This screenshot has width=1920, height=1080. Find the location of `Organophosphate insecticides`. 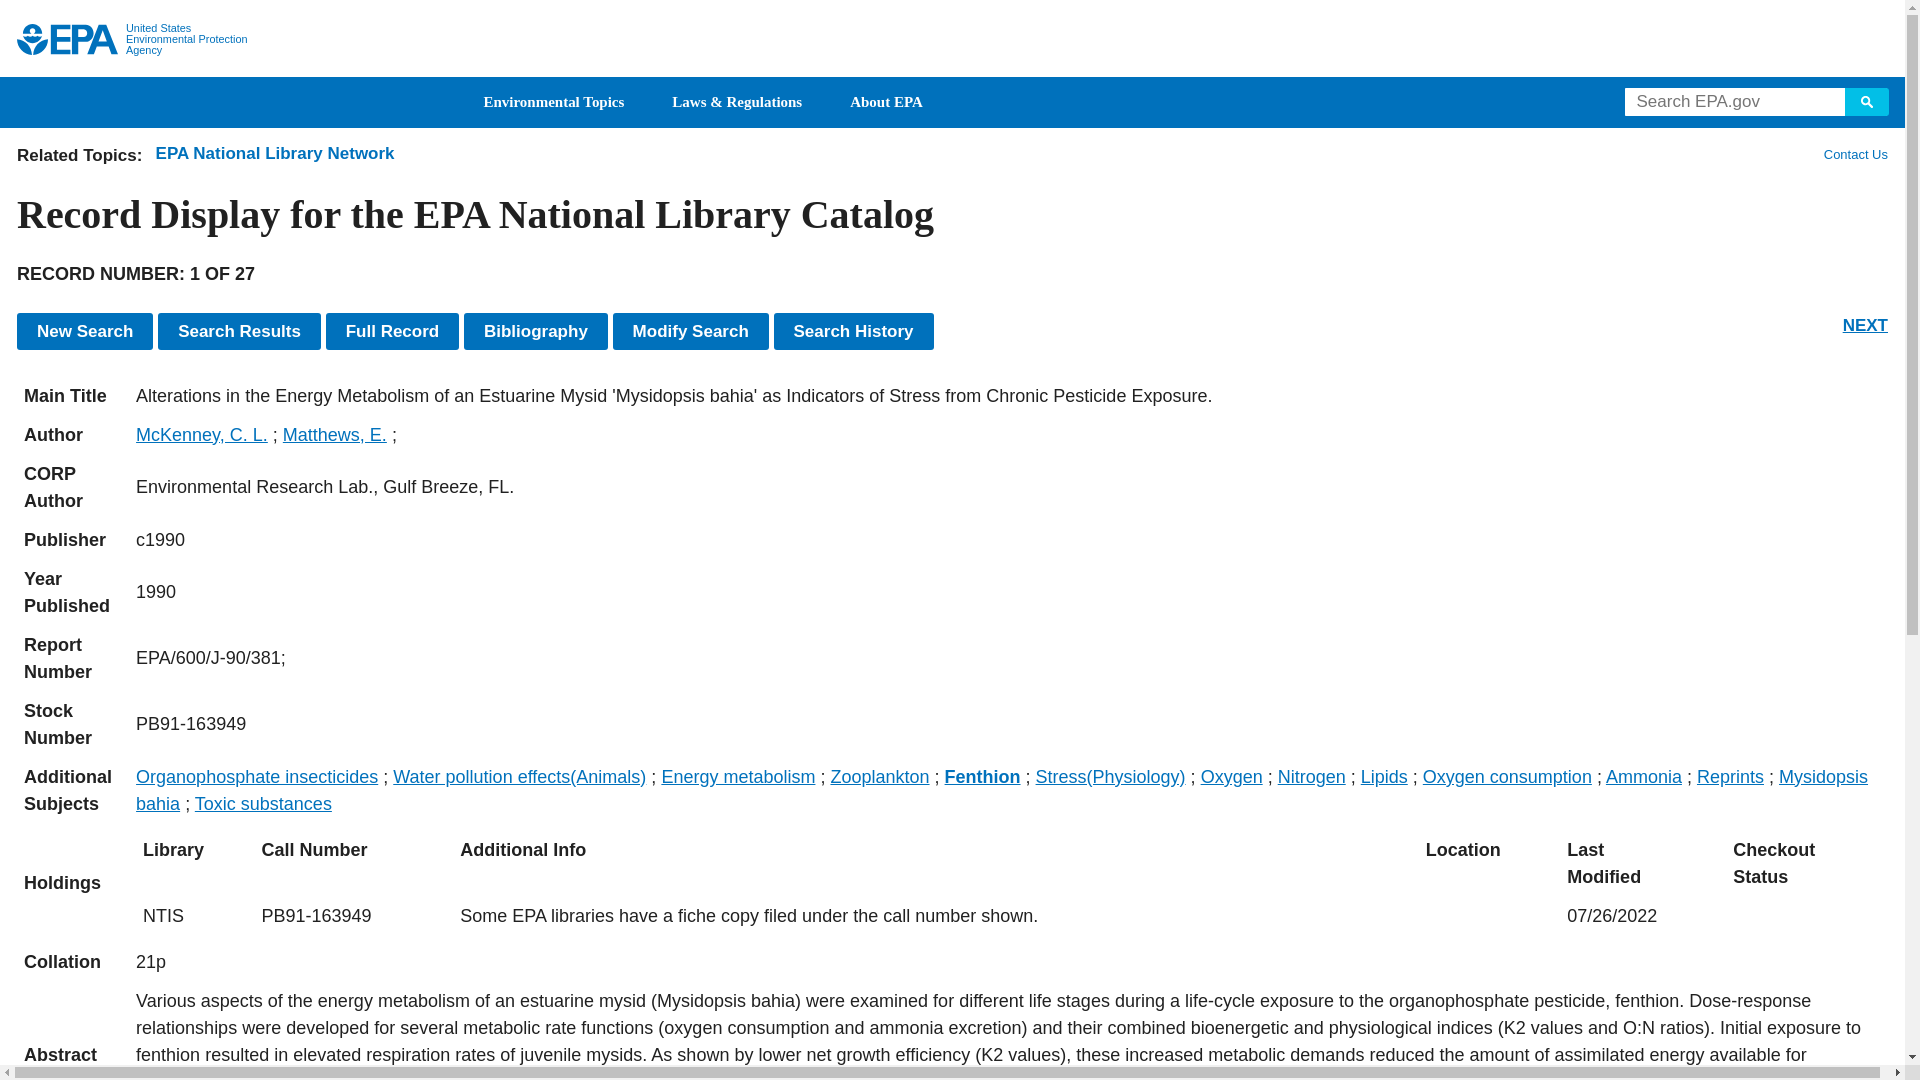

Organophosphate insecticides is located at coordinates (257, 776).